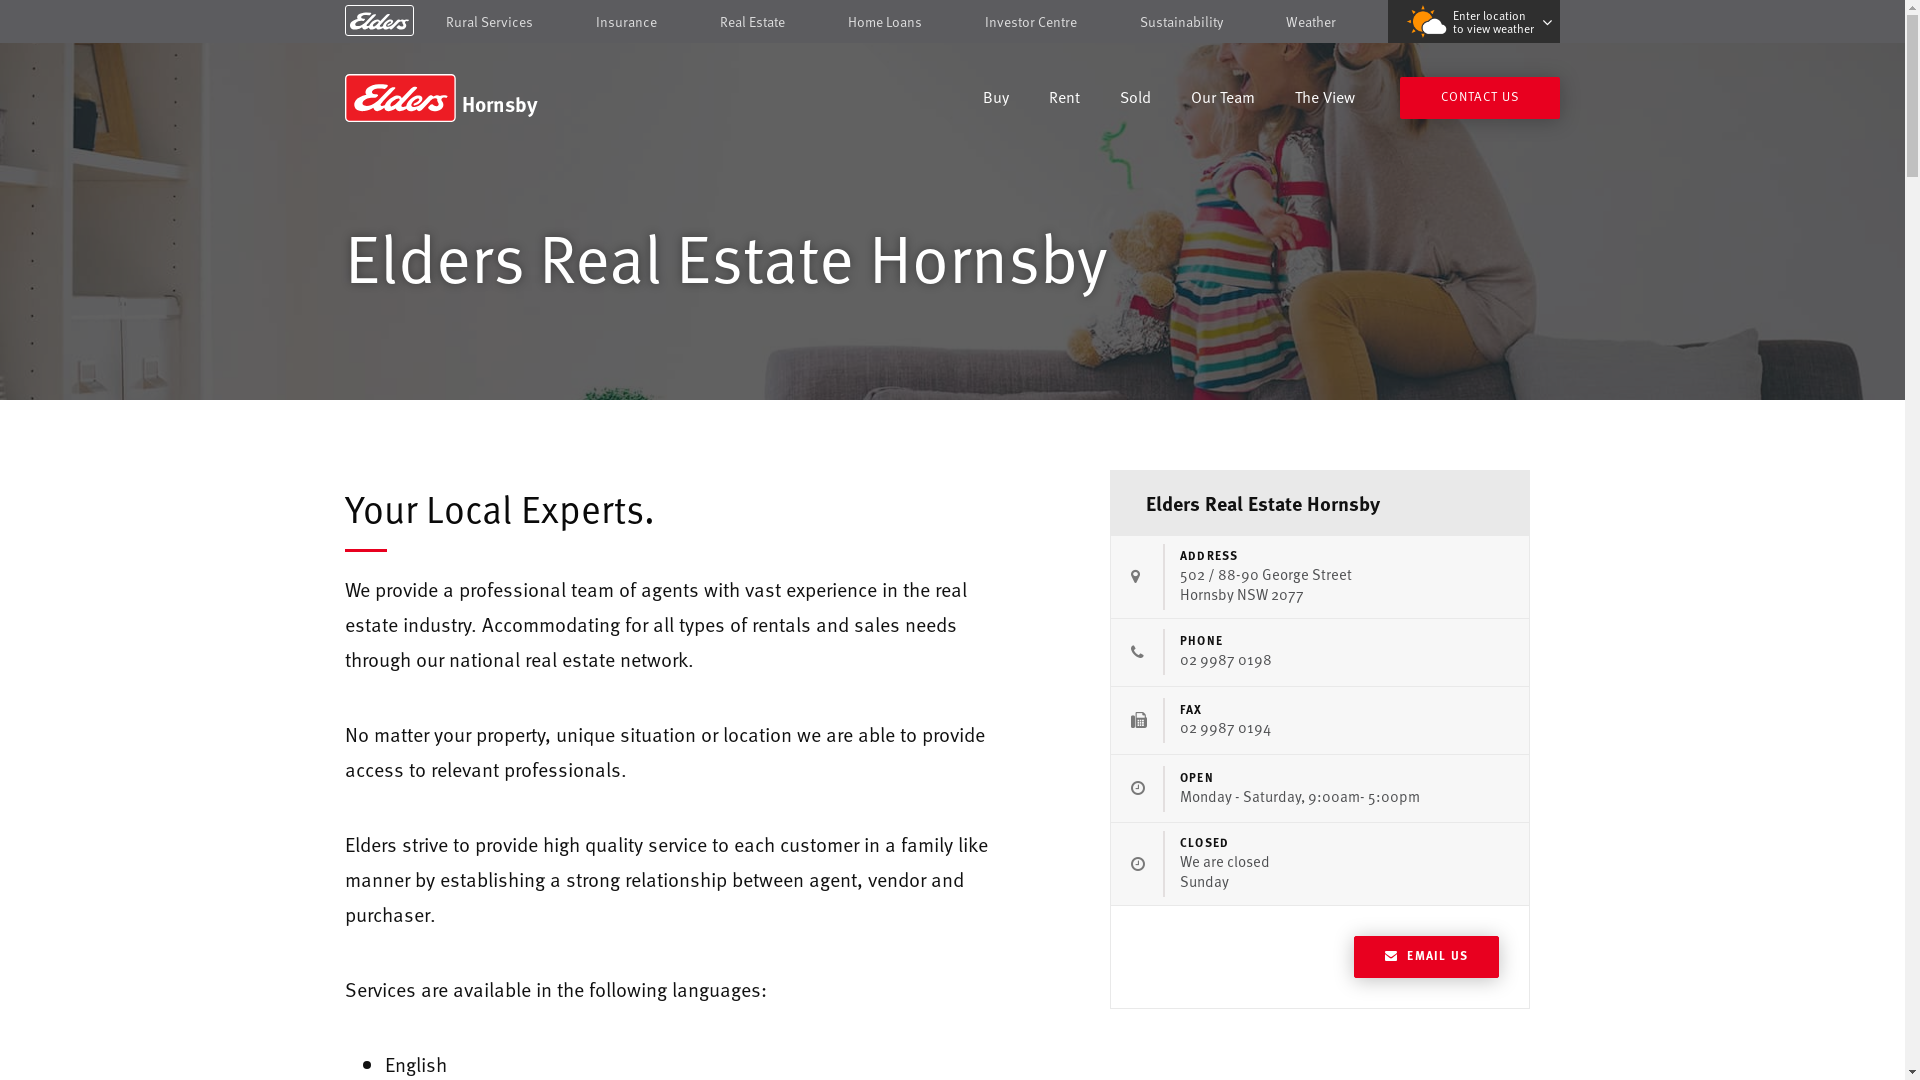 The width and height of the screenshot is (1920, 1080). What do you see at coordinates (1325, 100) in the screenshot?
I see `The View` at bounding box center [1325, 100].